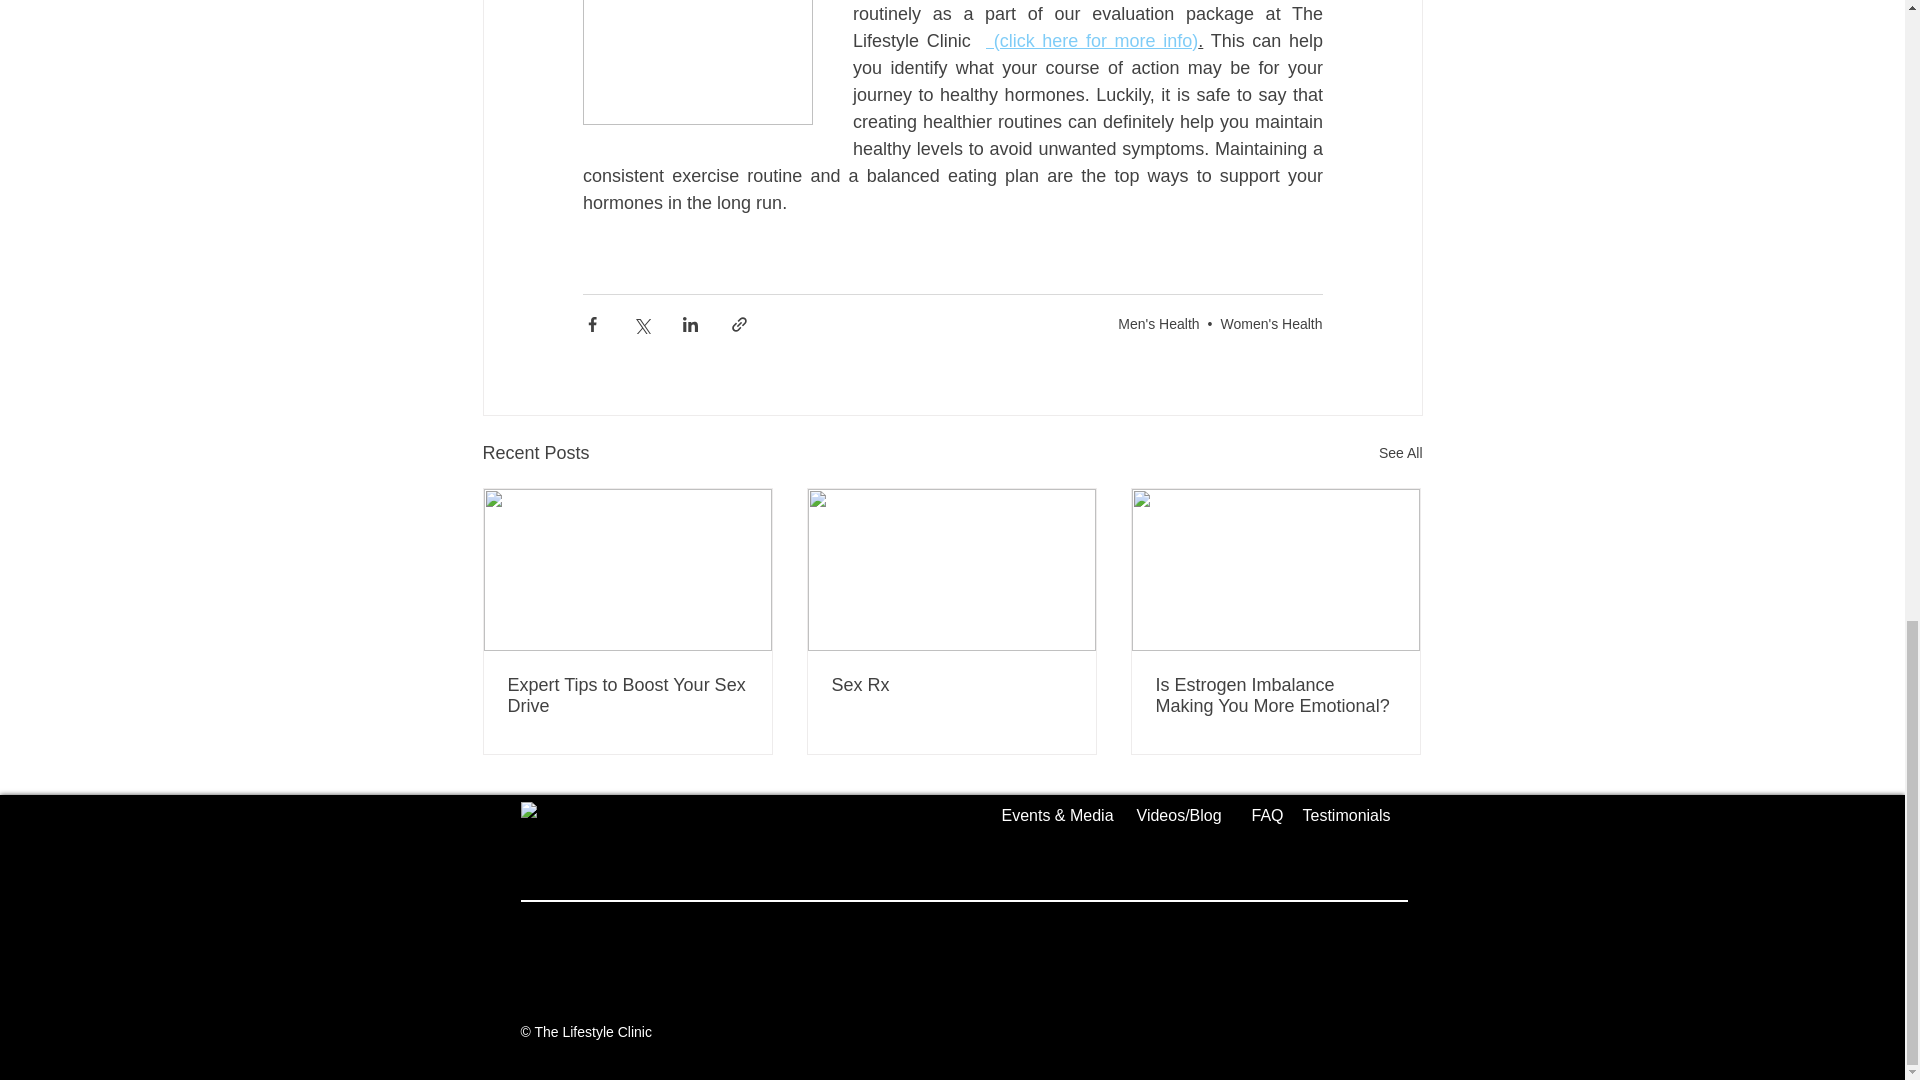  Describe the element at coordinates (1158, 324) in the screenshot. I see `Men's Health` at that location.